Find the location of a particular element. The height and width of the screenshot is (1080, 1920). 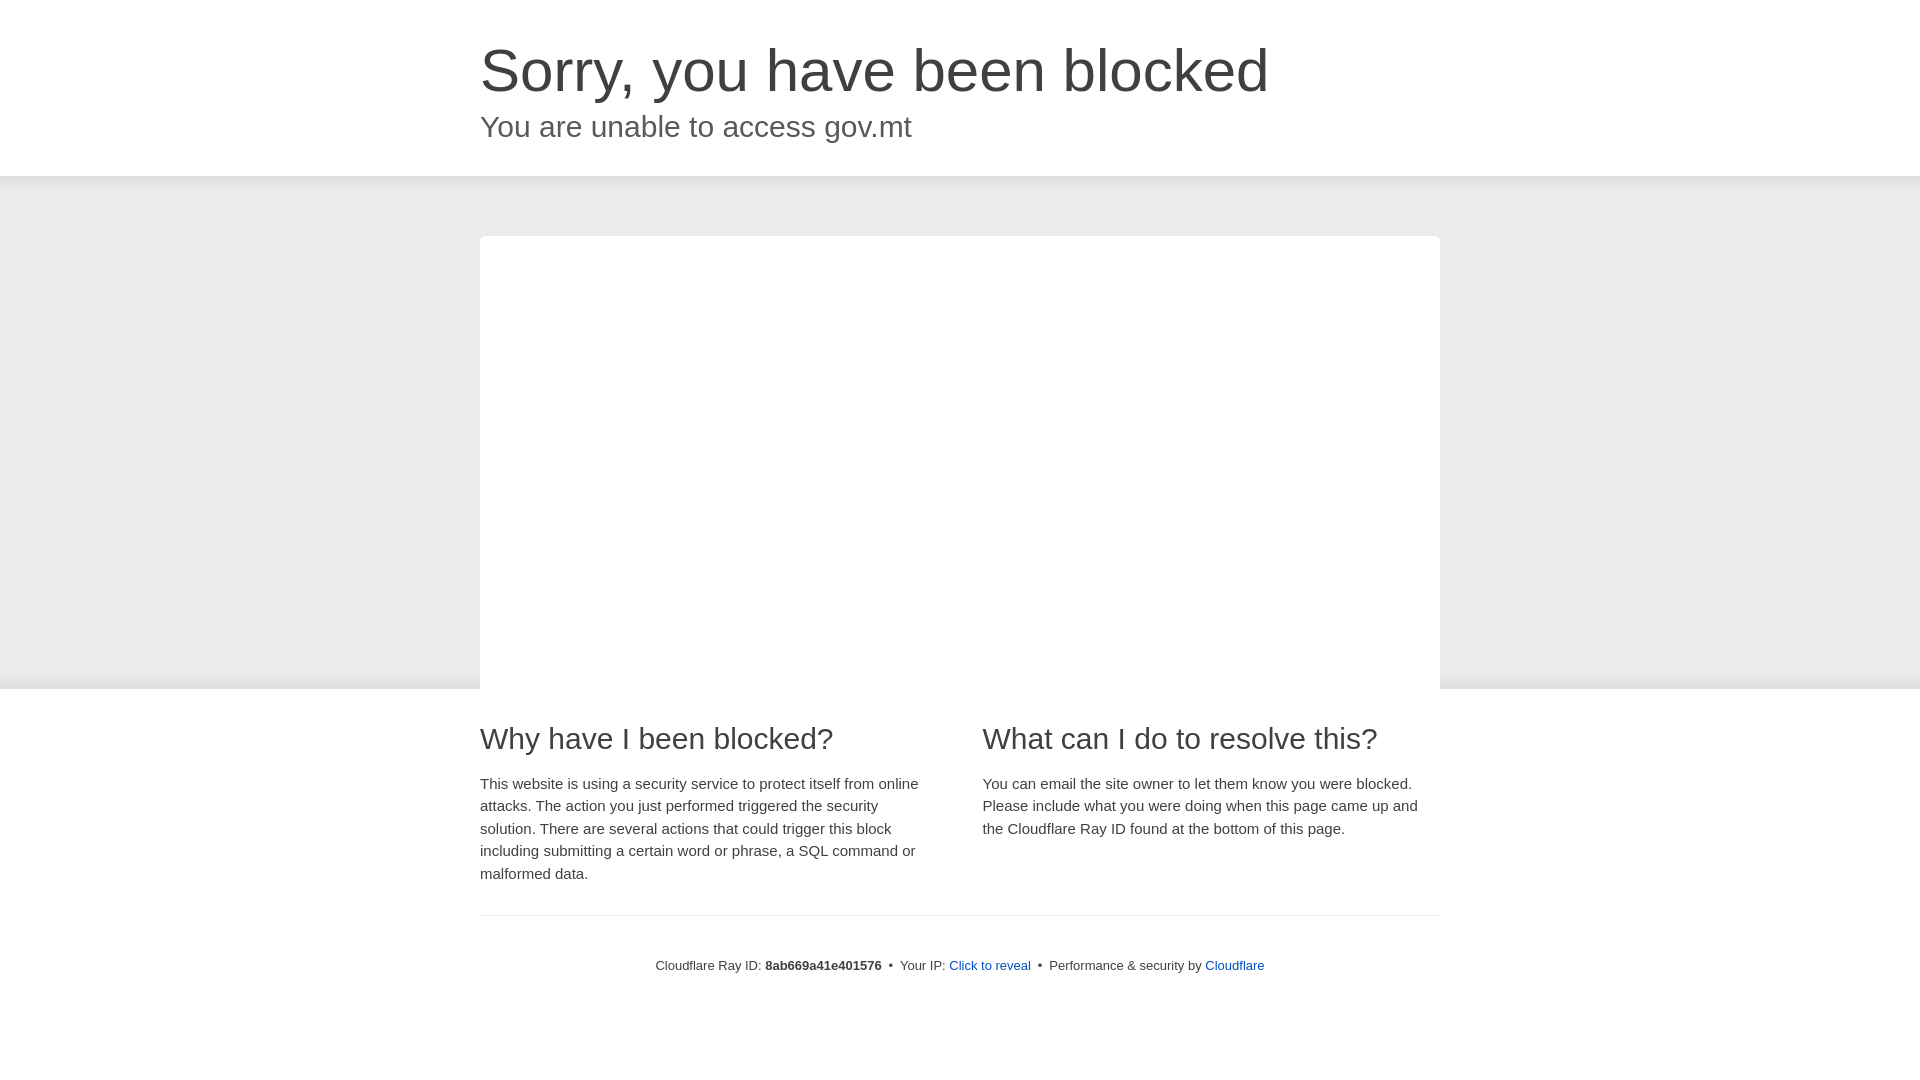

Cloudflare is located at coordinates (1234, 965).